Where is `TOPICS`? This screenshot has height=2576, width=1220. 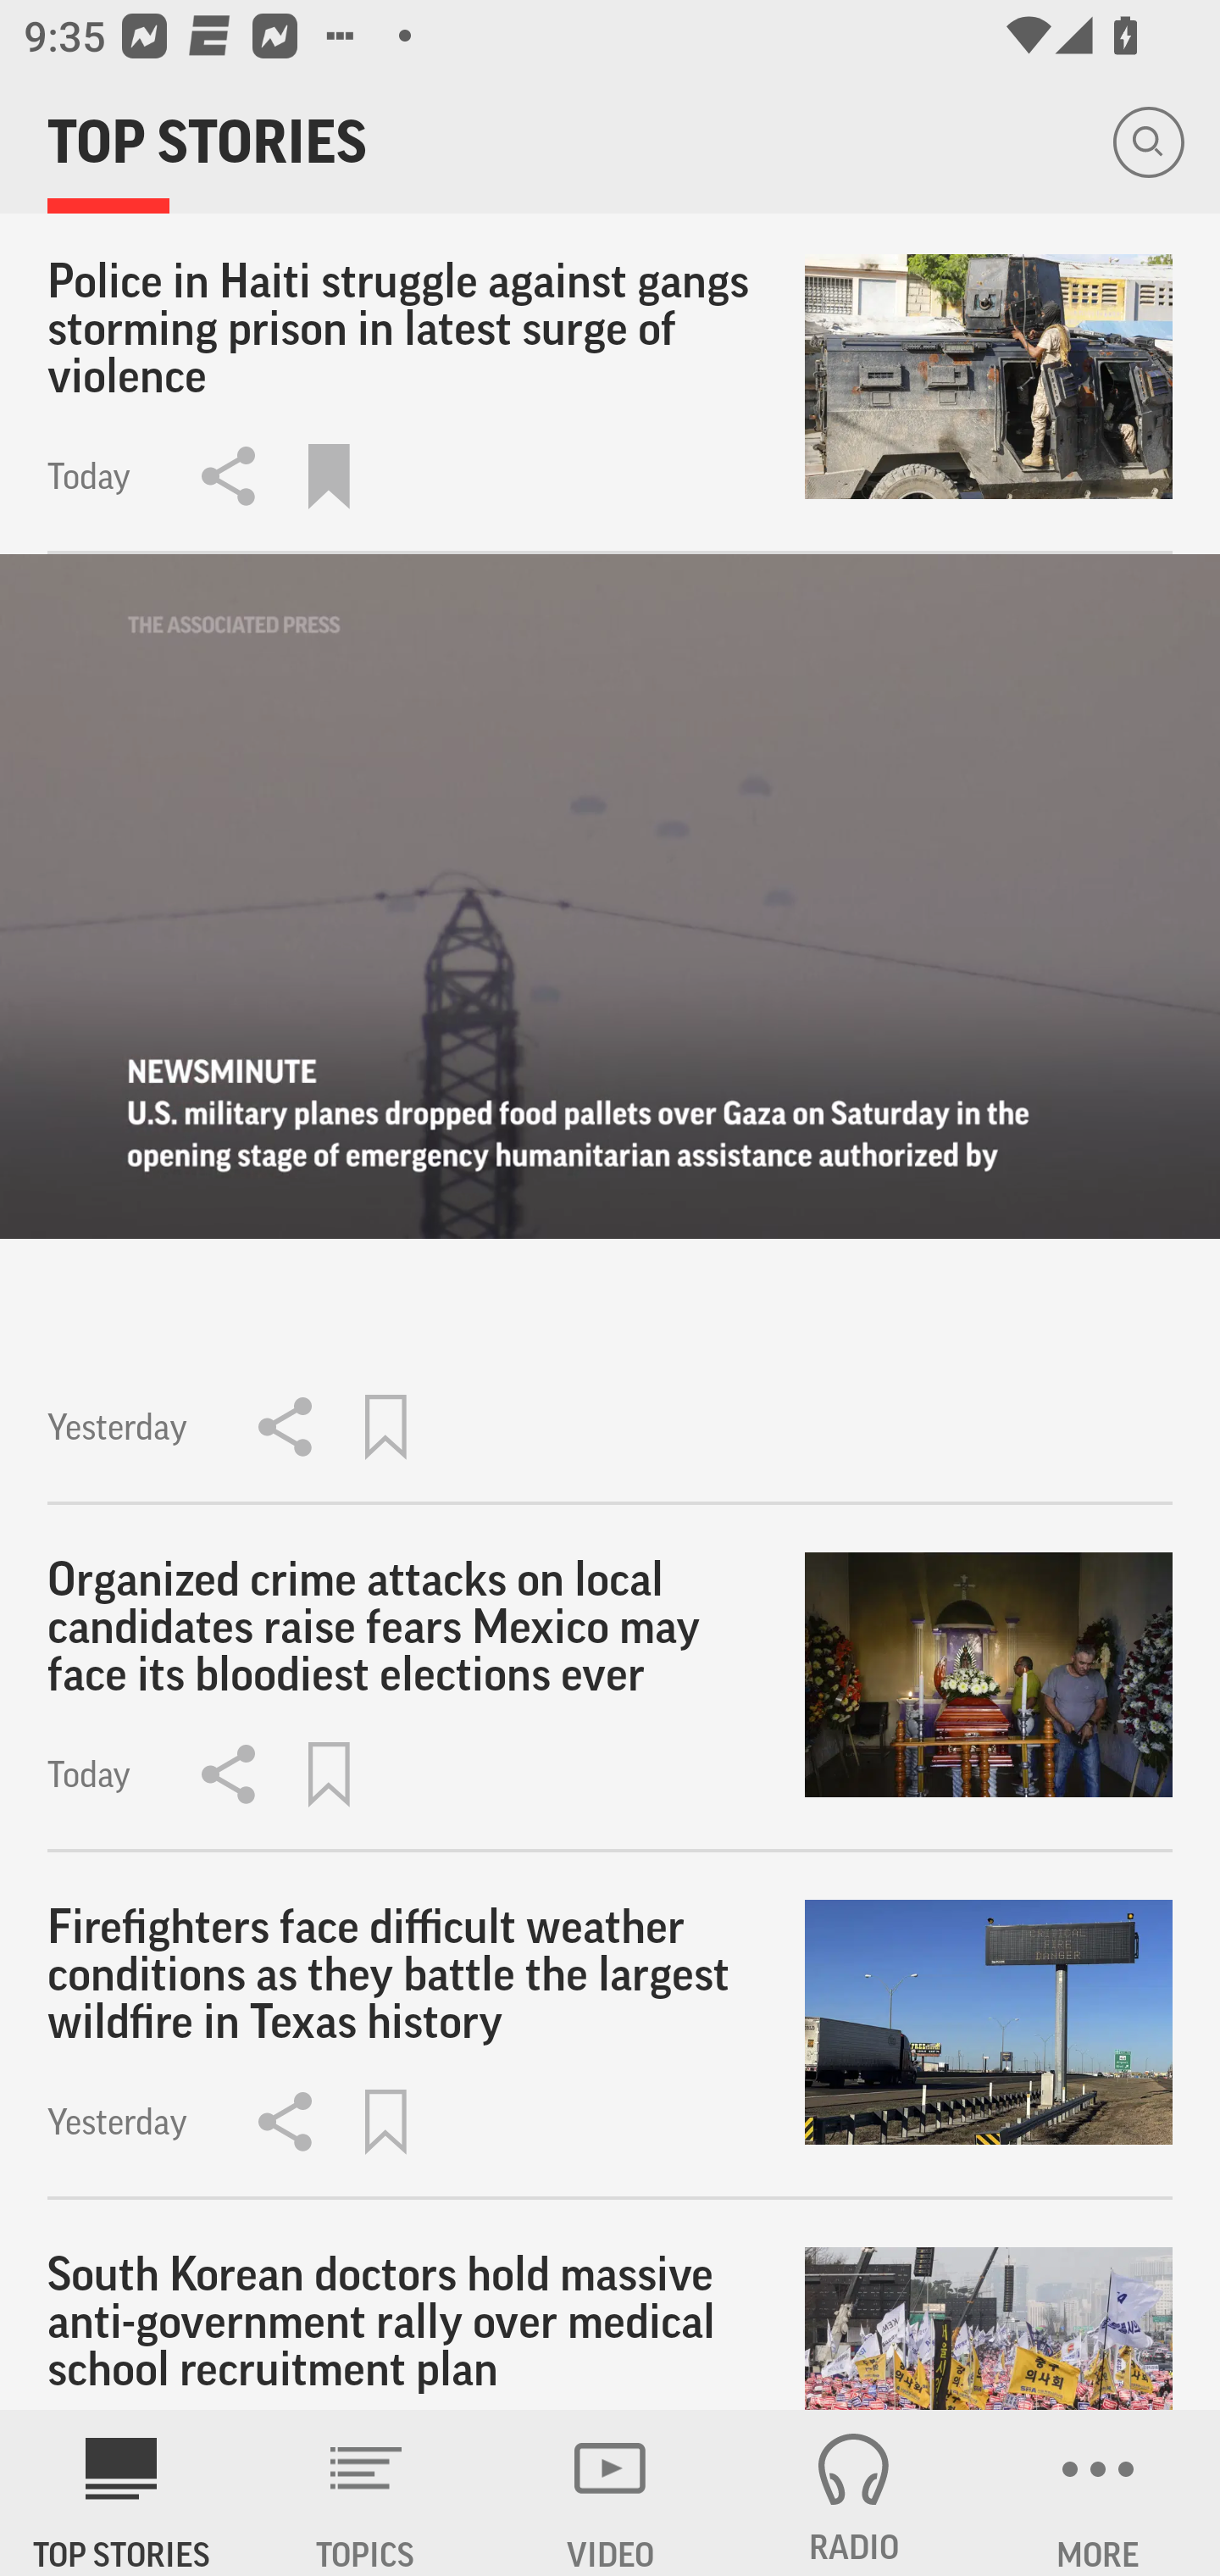
TOPICS is located at coordinates (366, 2493).